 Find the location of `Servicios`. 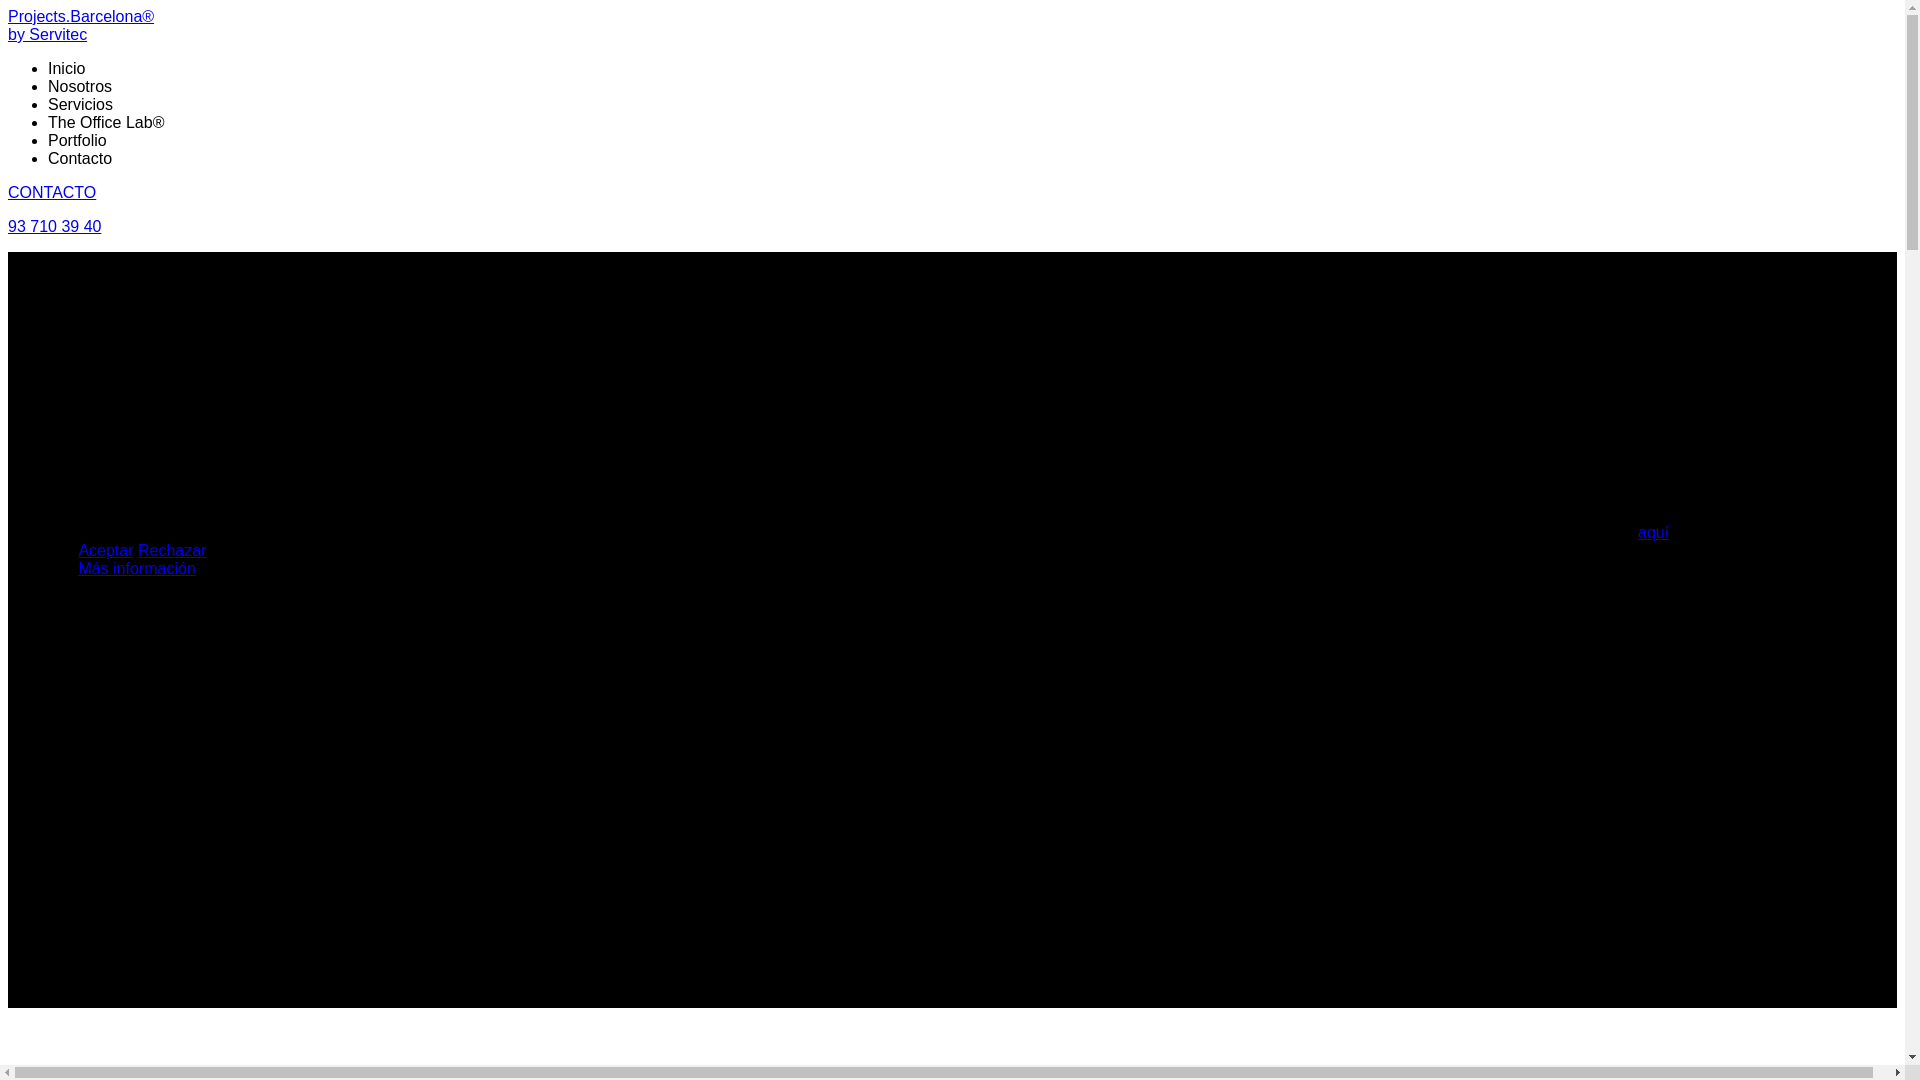

Servicios is located at coordinates (80, 104).